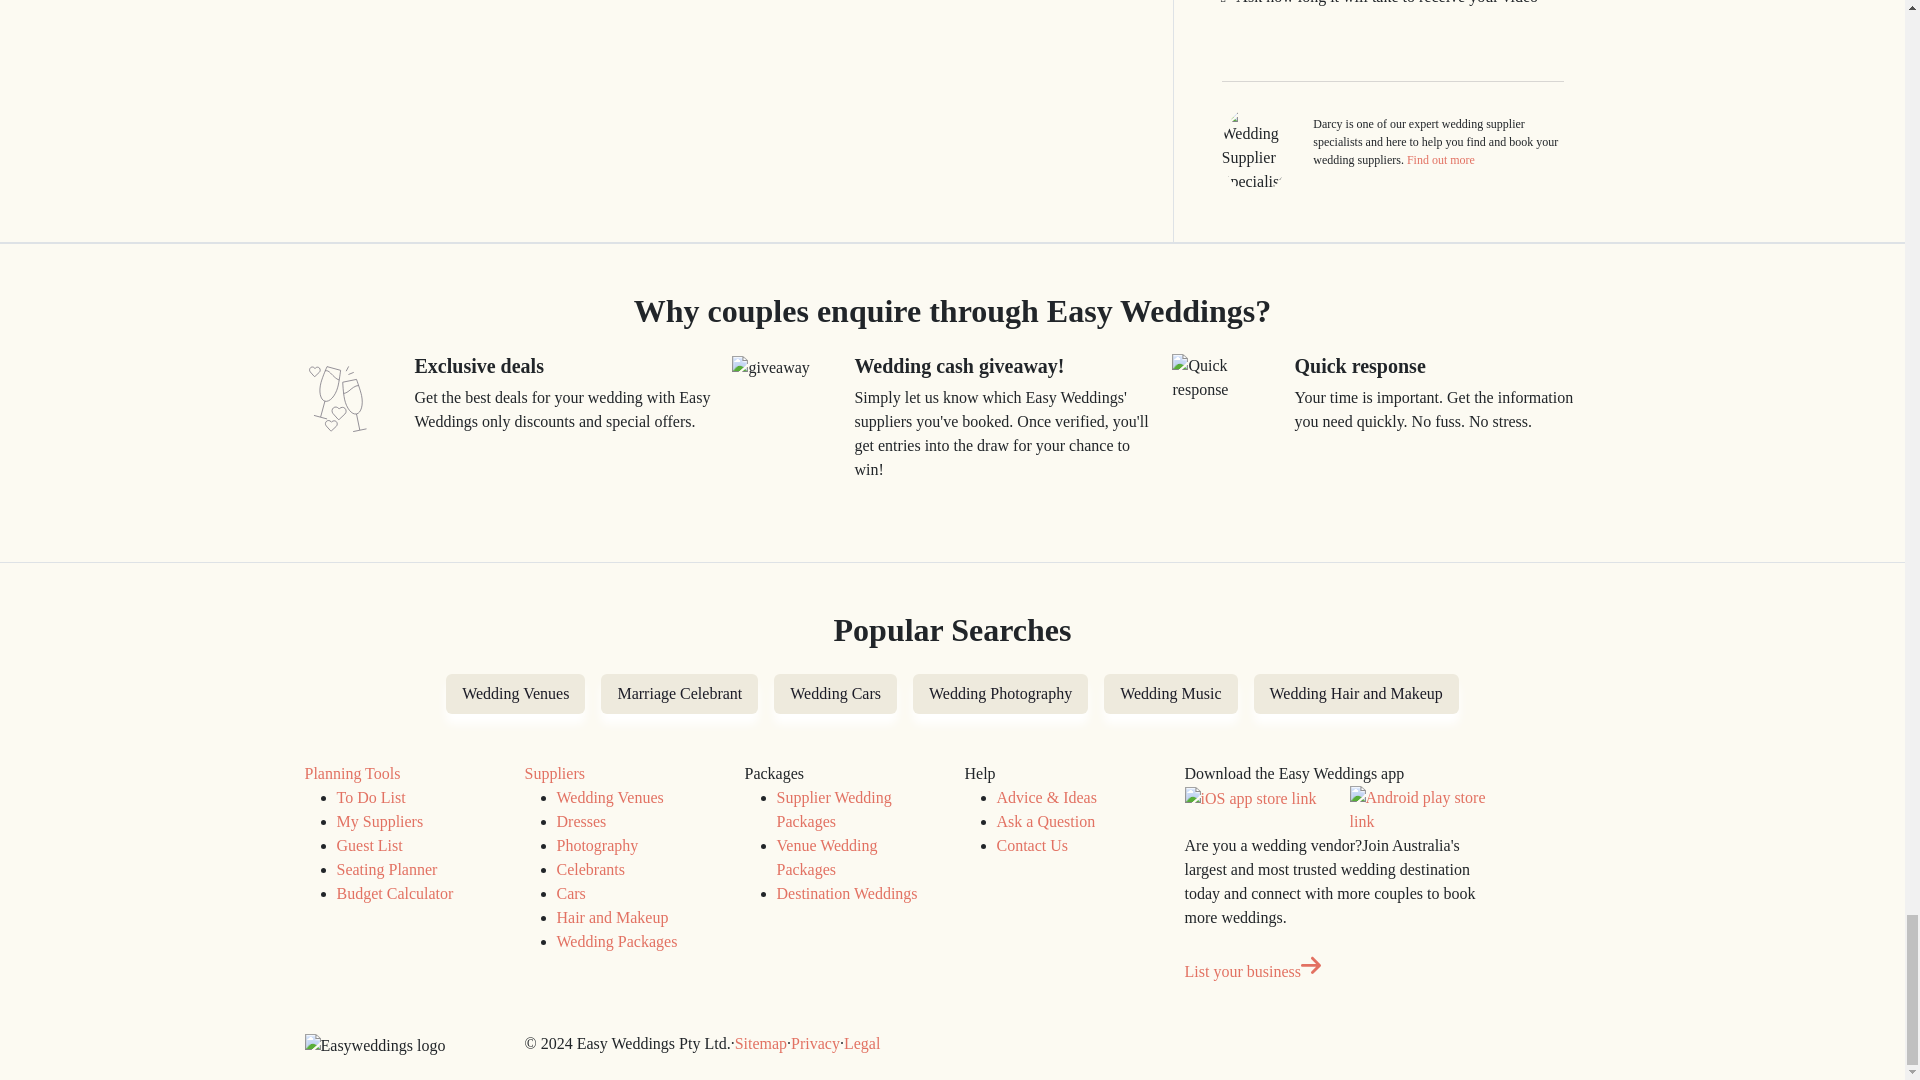 This screenshot has width=1920, height=1080. What do you see at coordinates (1440, 160) in the screenshot?
I see `find out more` at bounding box center [1440, 160].